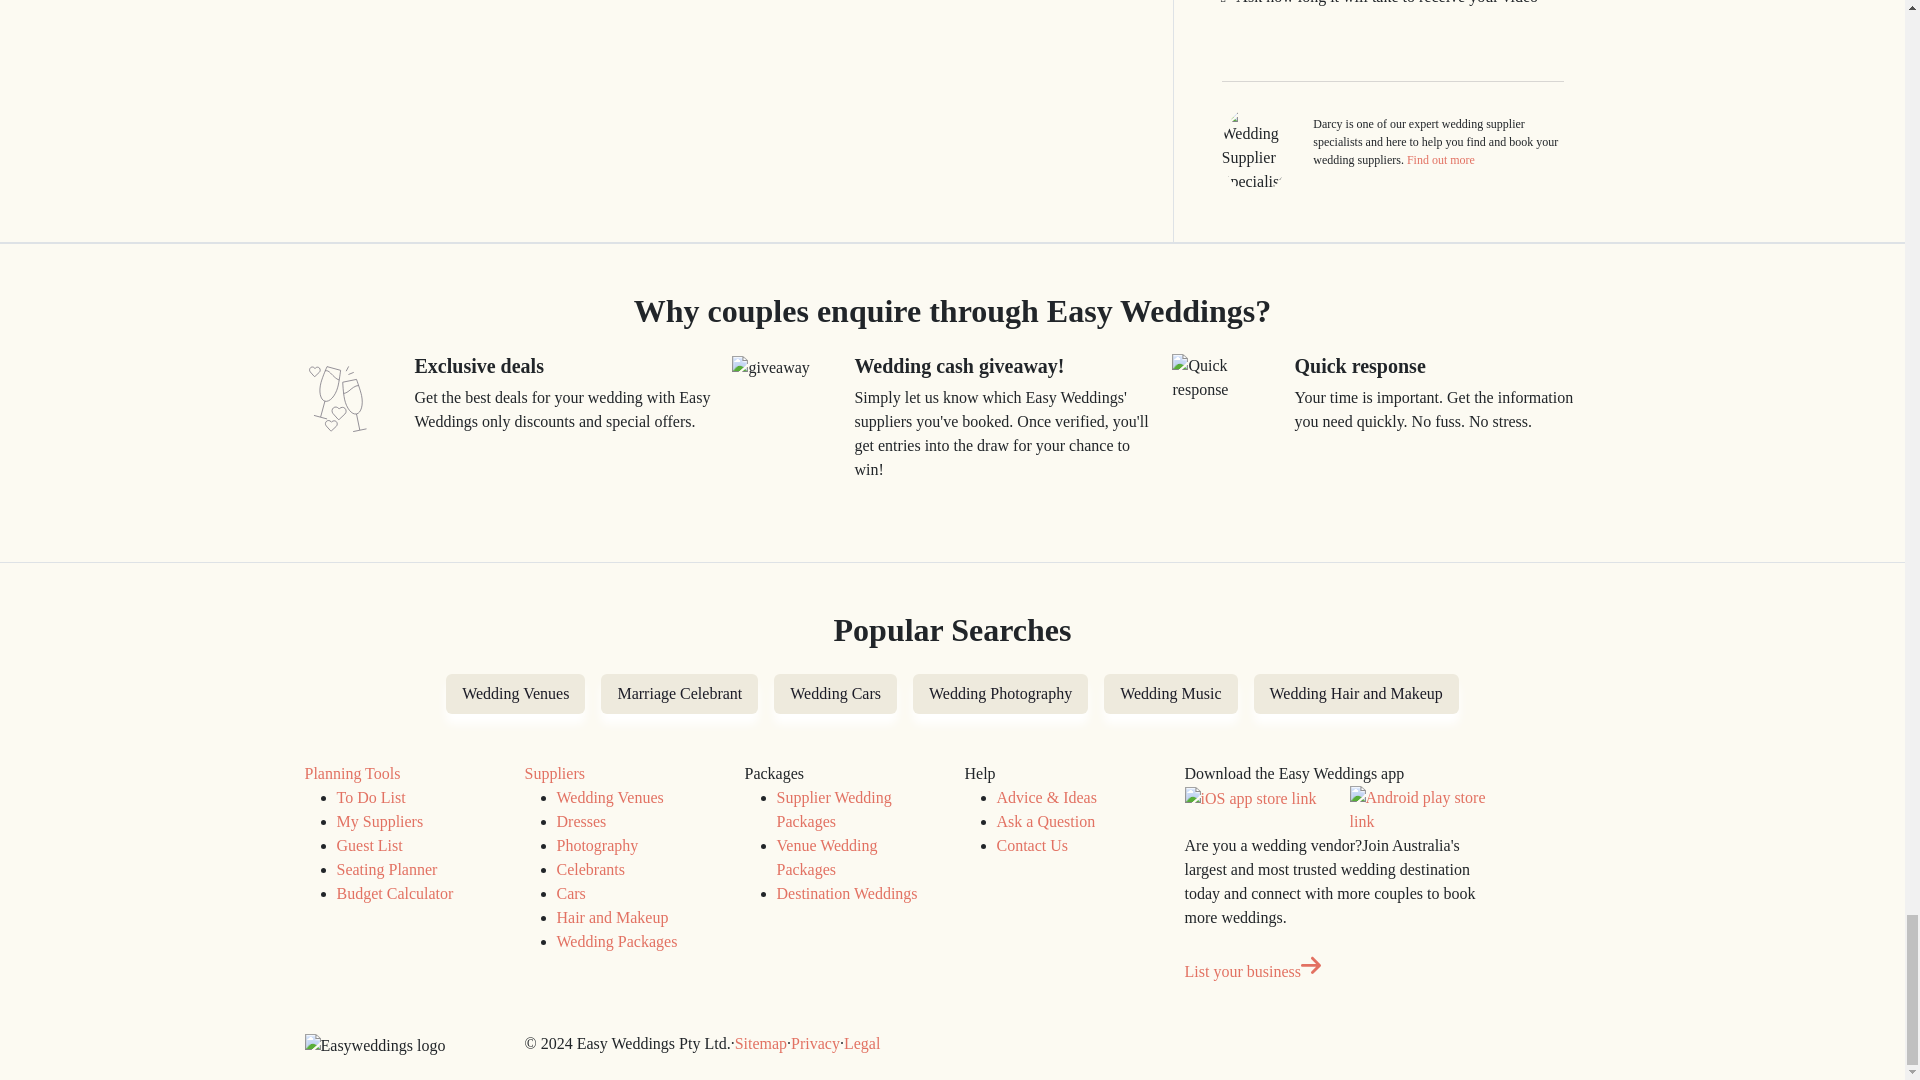 This screenshot has width=1920, height=1080. What do you see at coordinates (1440, 160) in the screenshot?
I see `find out more` at bounding box center [1440, 160].